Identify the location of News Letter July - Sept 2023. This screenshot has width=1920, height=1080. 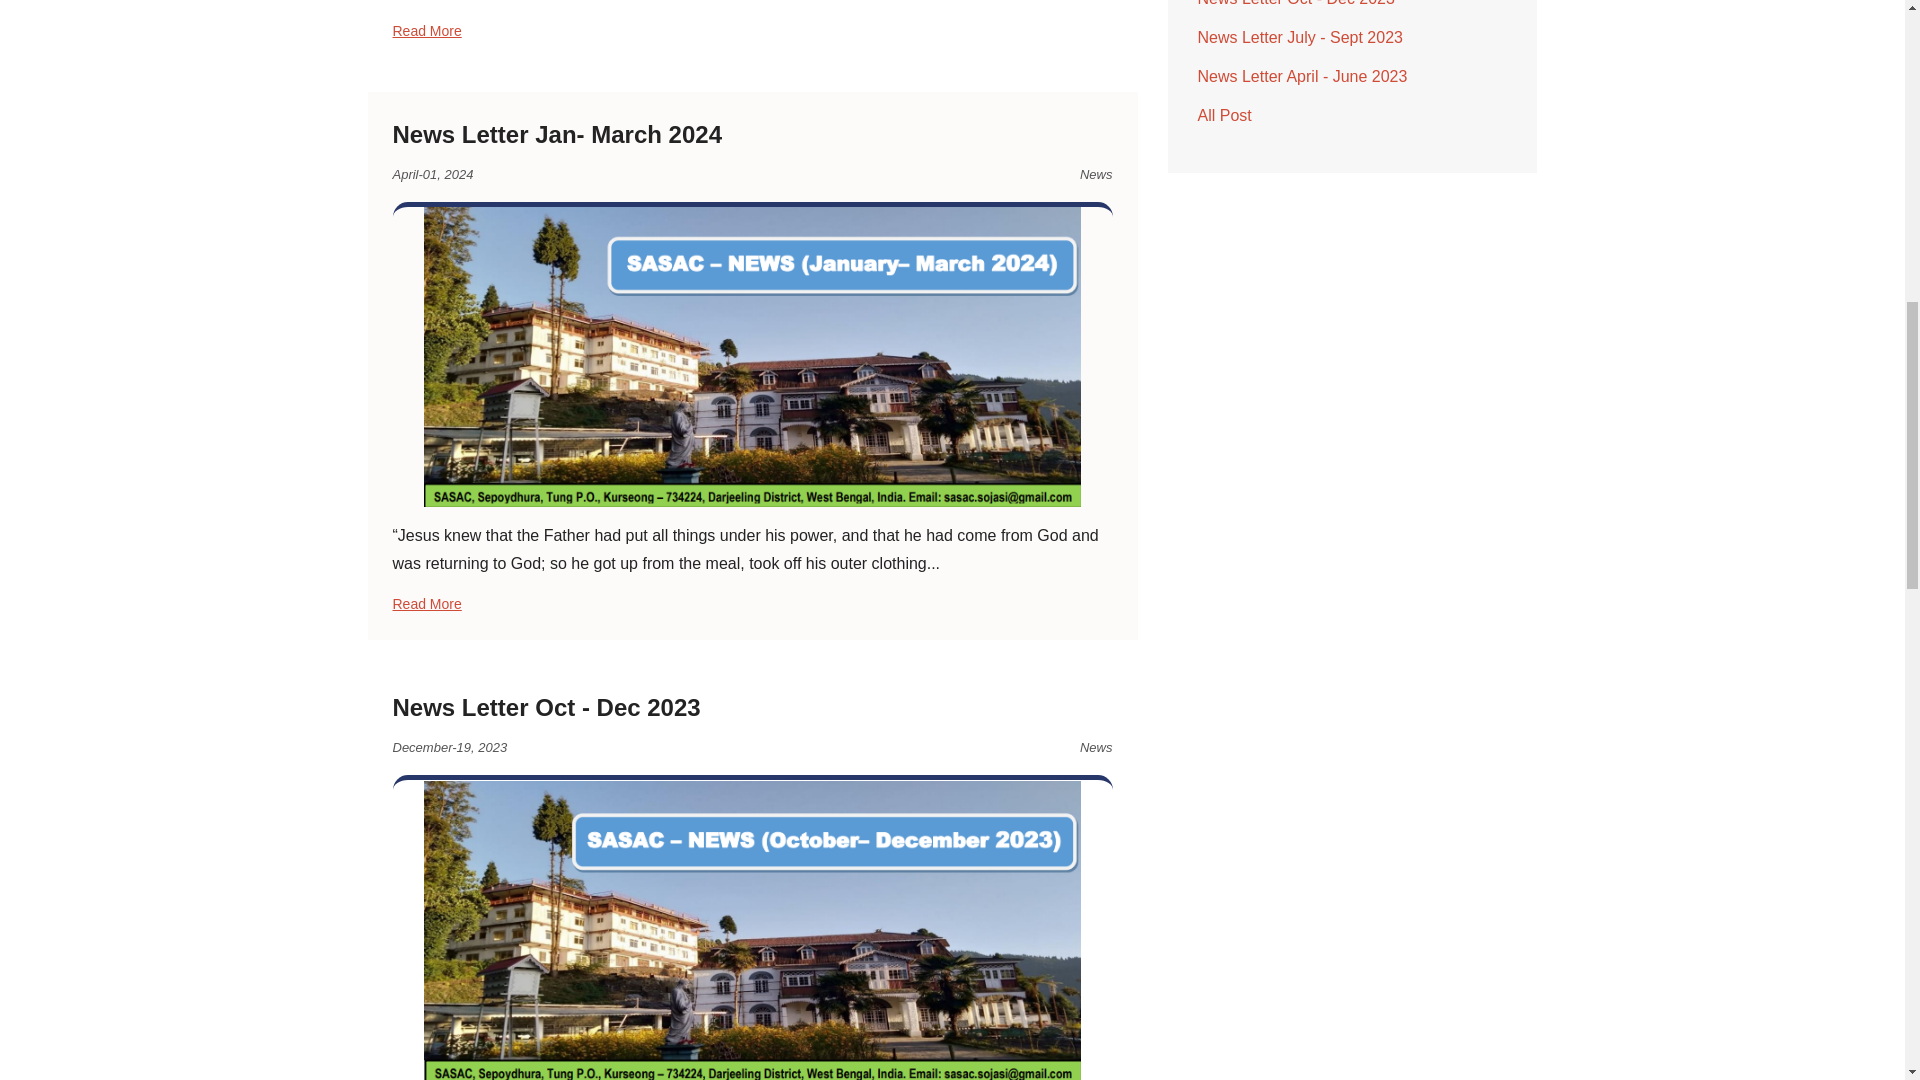
(1300, 38).